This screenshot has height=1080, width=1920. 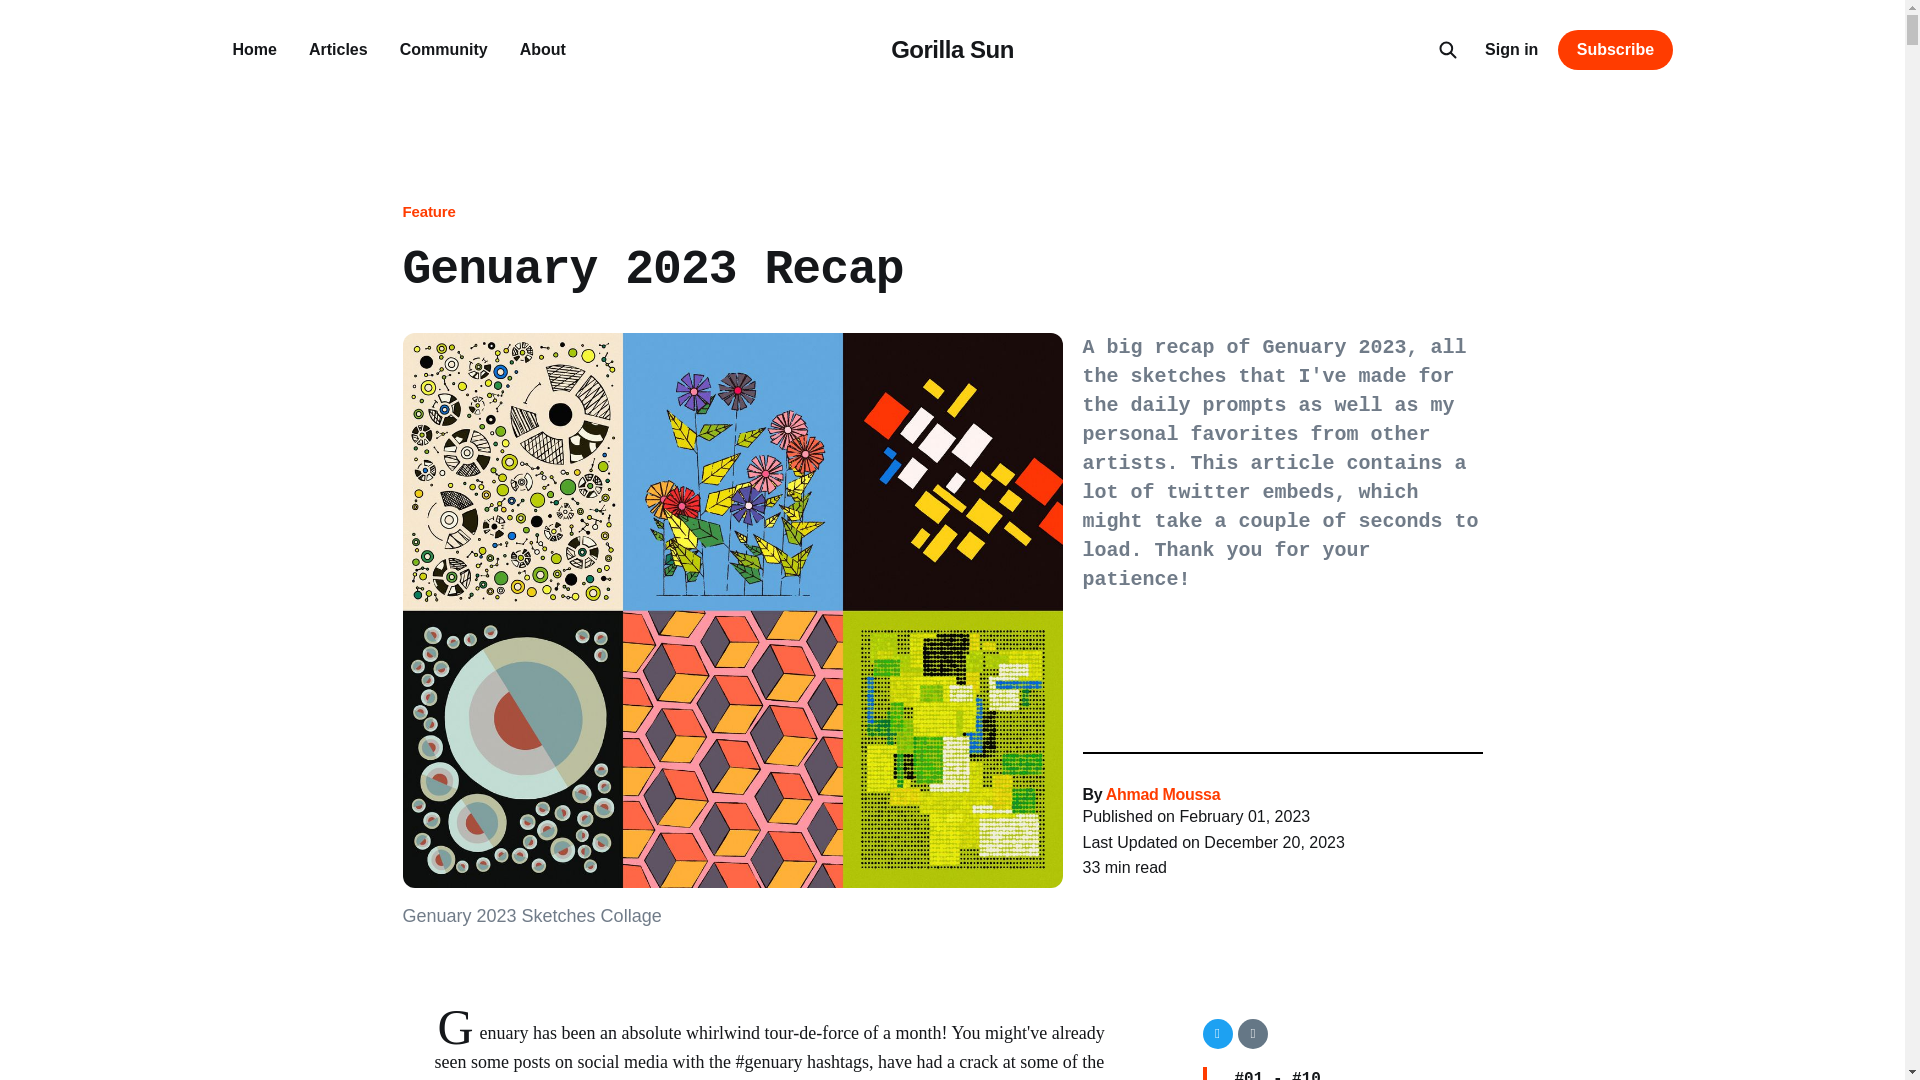 I want to click on Home, so click(x=254, y=50).